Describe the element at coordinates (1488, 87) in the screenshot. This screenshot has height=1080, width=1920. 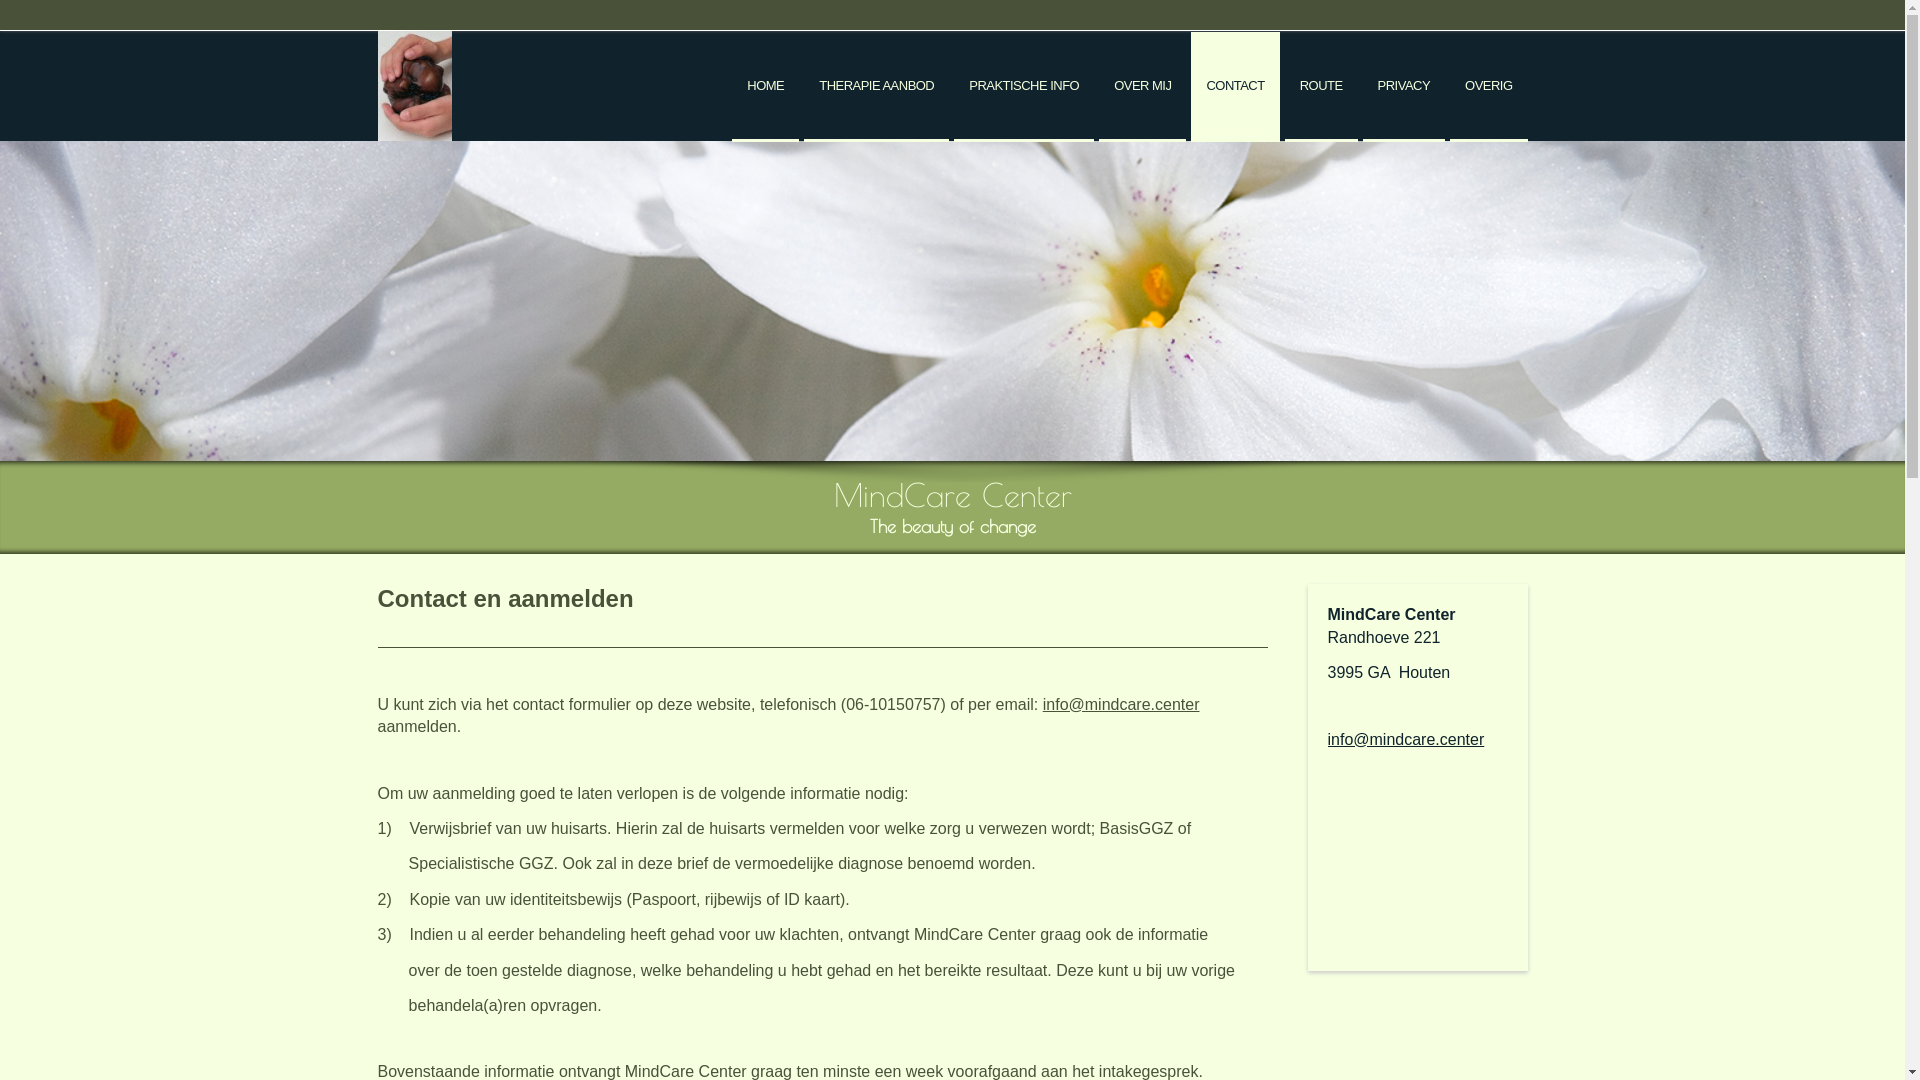
I see `OVERIG` at that location.